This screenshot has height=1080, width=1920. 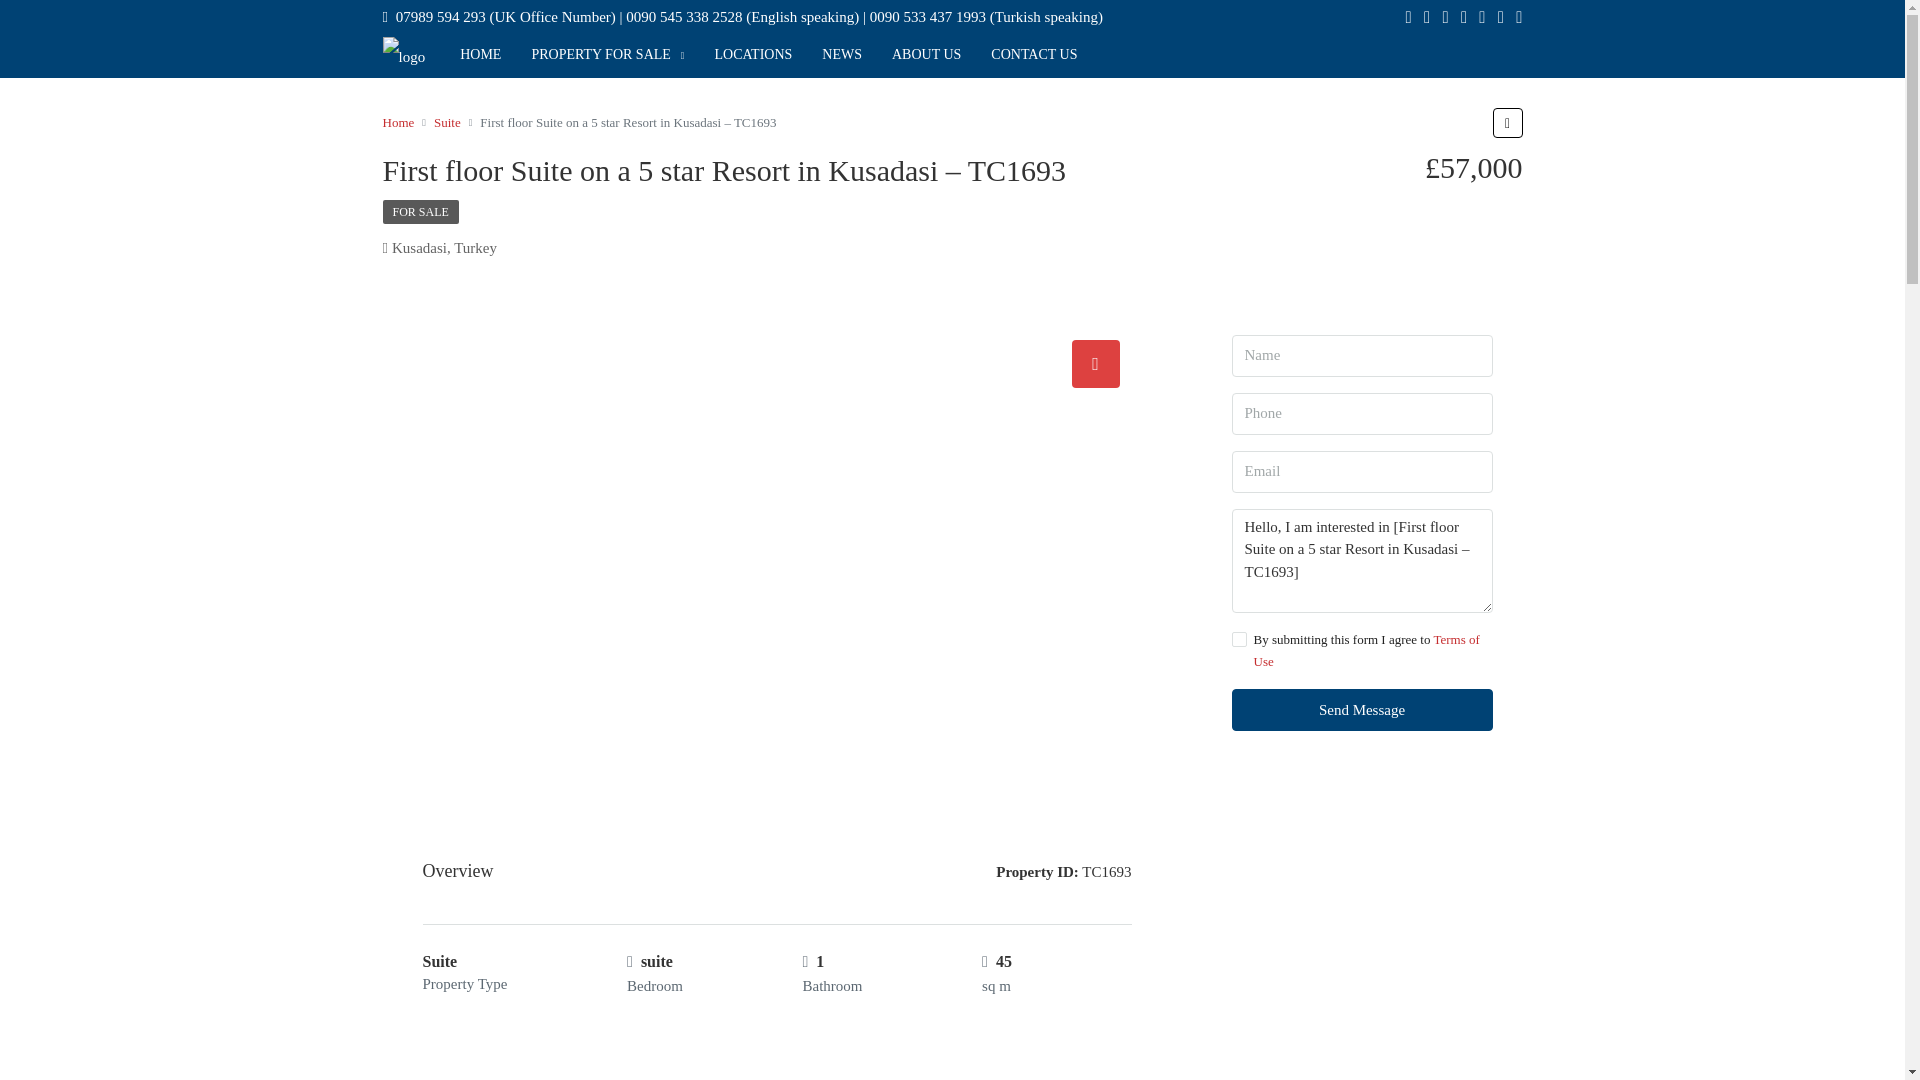 What do you see at coordinates (842, 54) in the screenshot?
I see `NEWS` at bounding box center [842, 54].